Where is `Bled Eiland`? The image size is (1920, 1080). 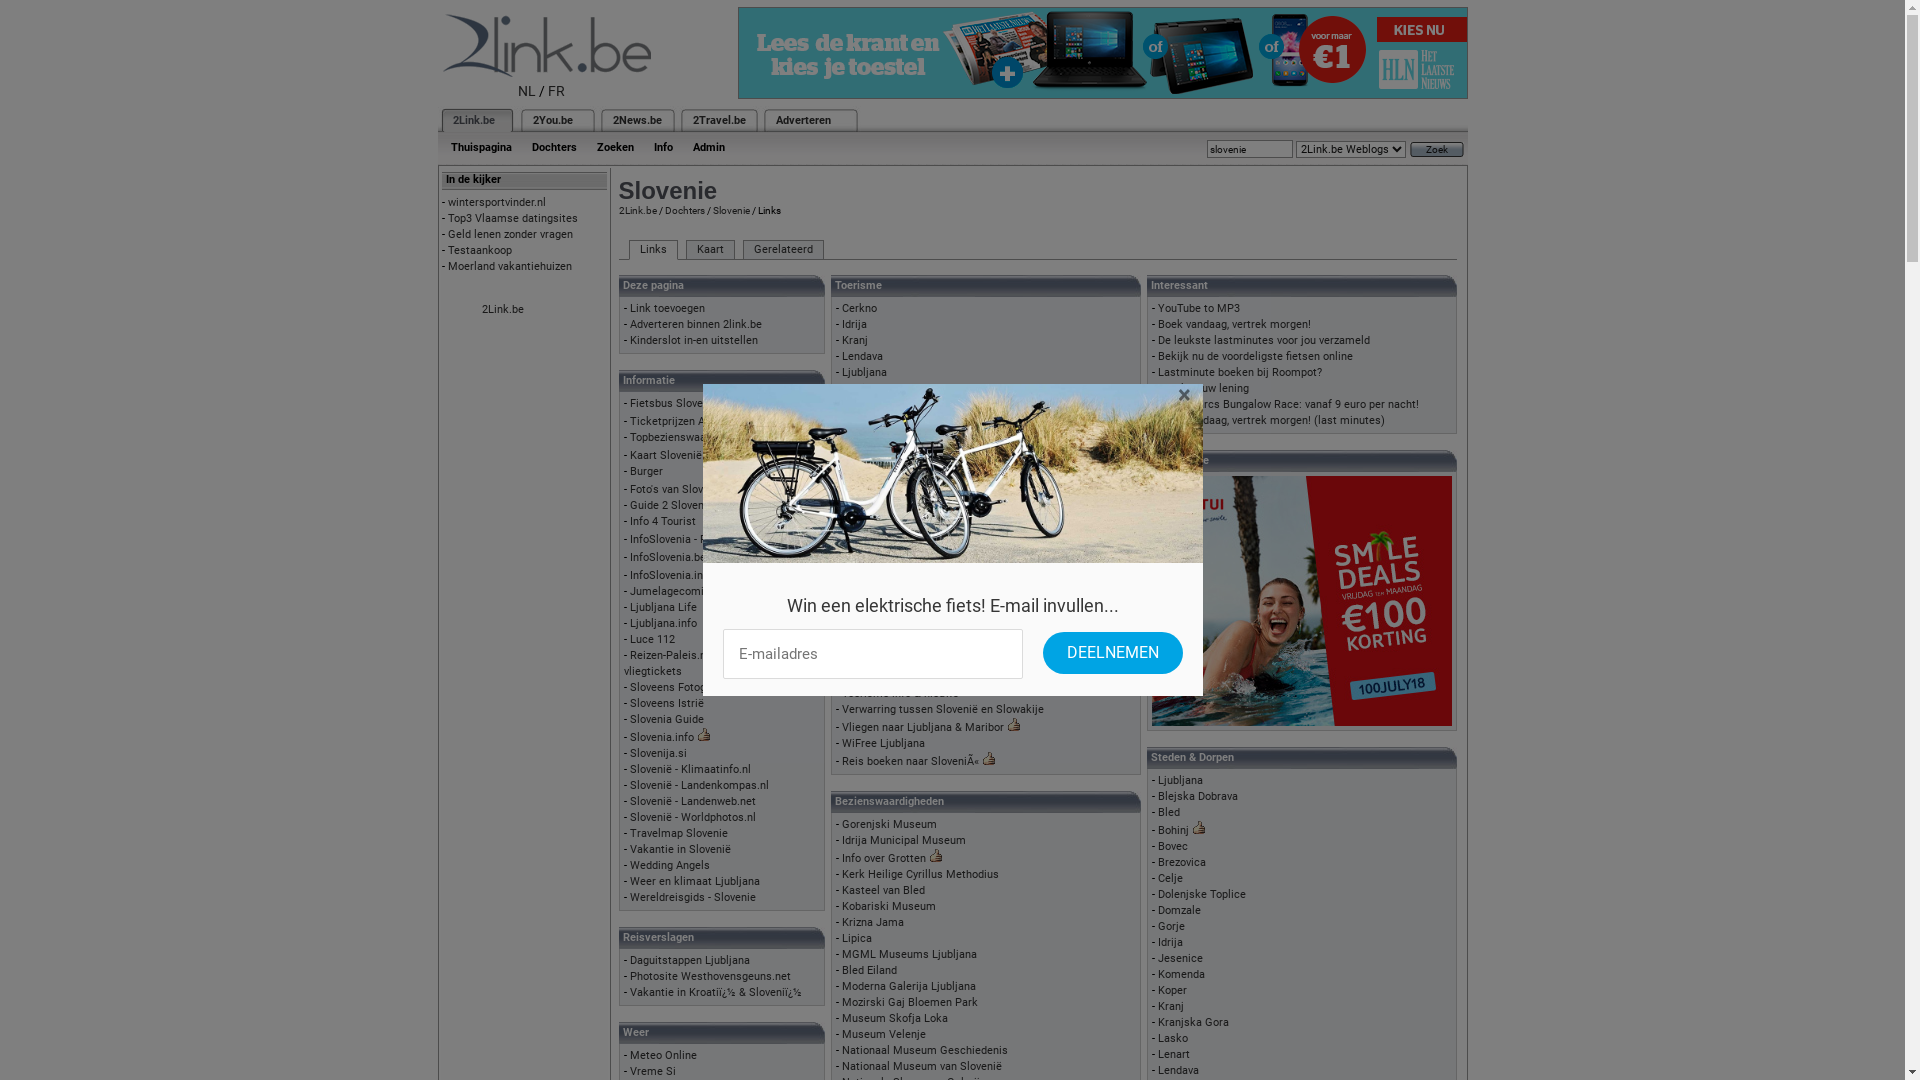
Bled Eiland is located at coordinates (870, 970).